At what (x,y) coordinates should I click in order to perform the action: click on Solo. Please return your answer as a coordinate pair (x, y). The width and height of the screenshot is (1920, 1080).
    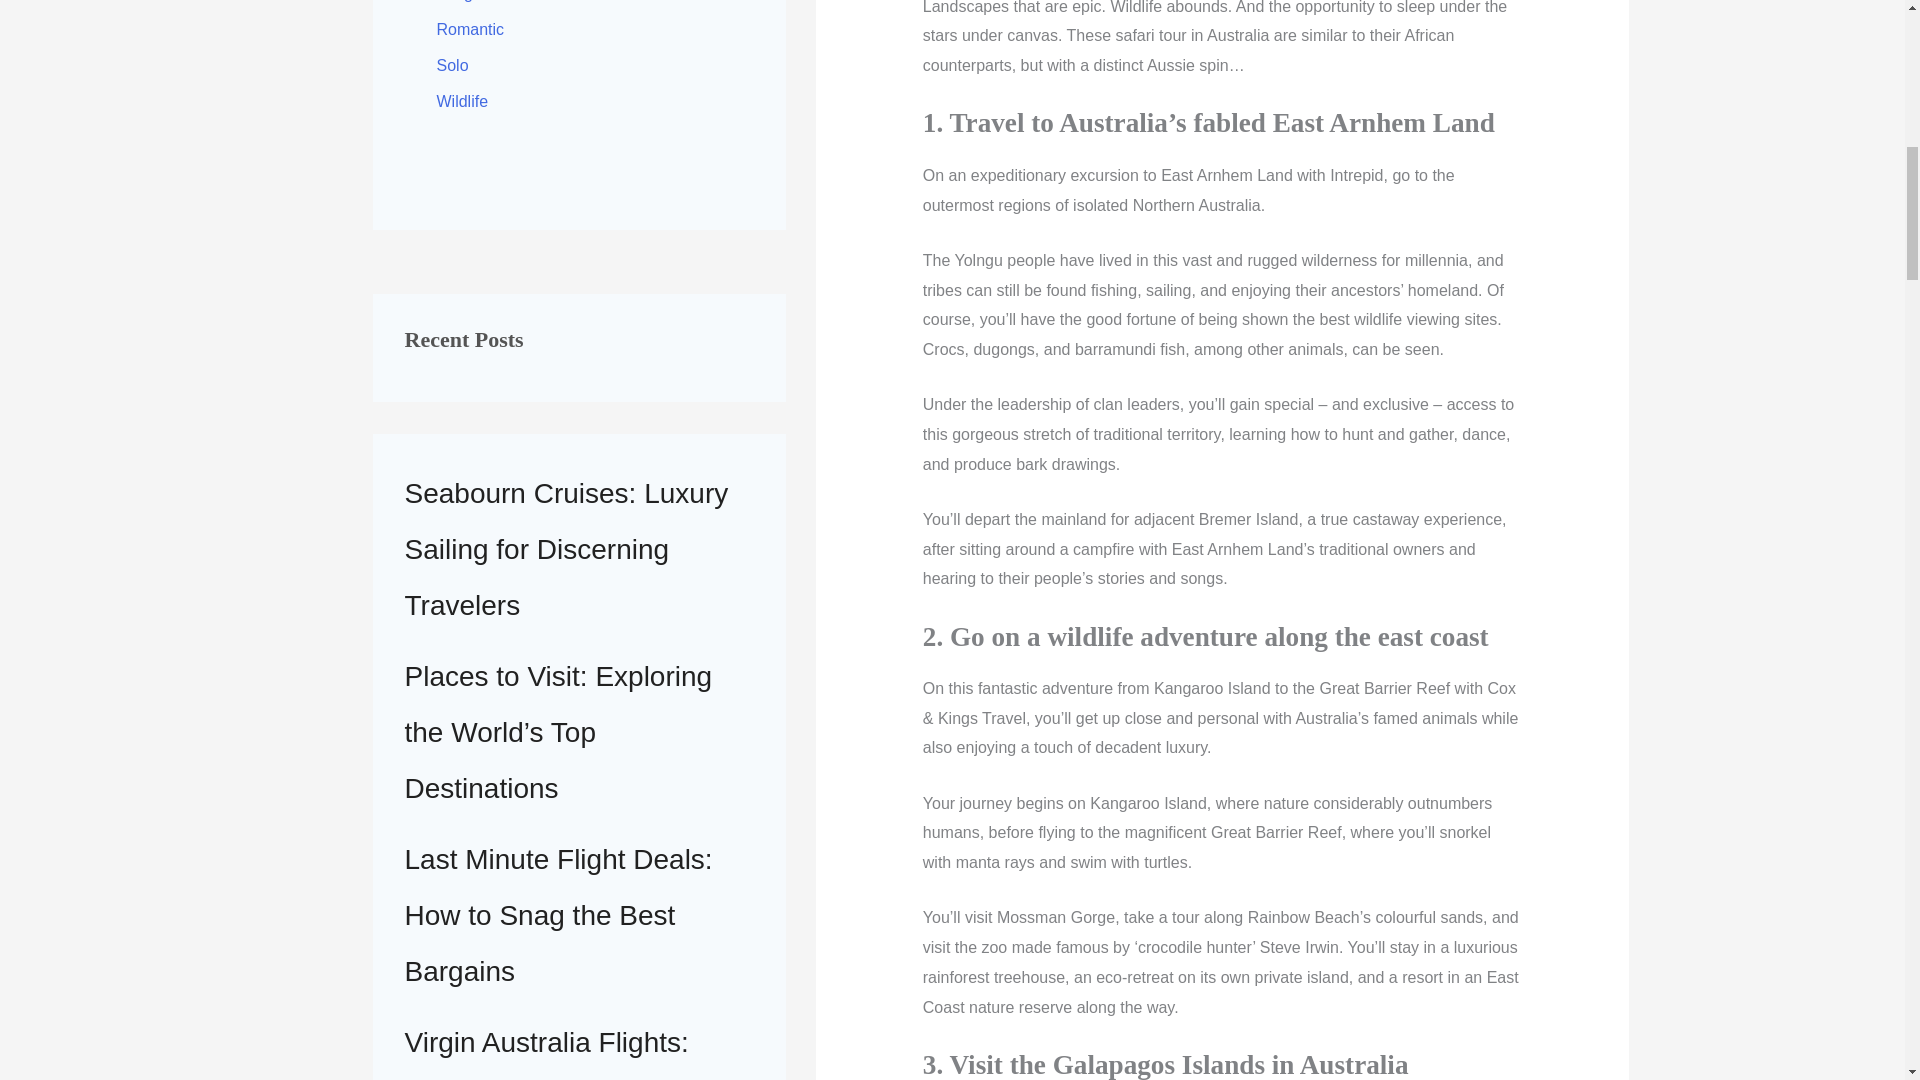
    Looking at the image, I should click on (452, 66).